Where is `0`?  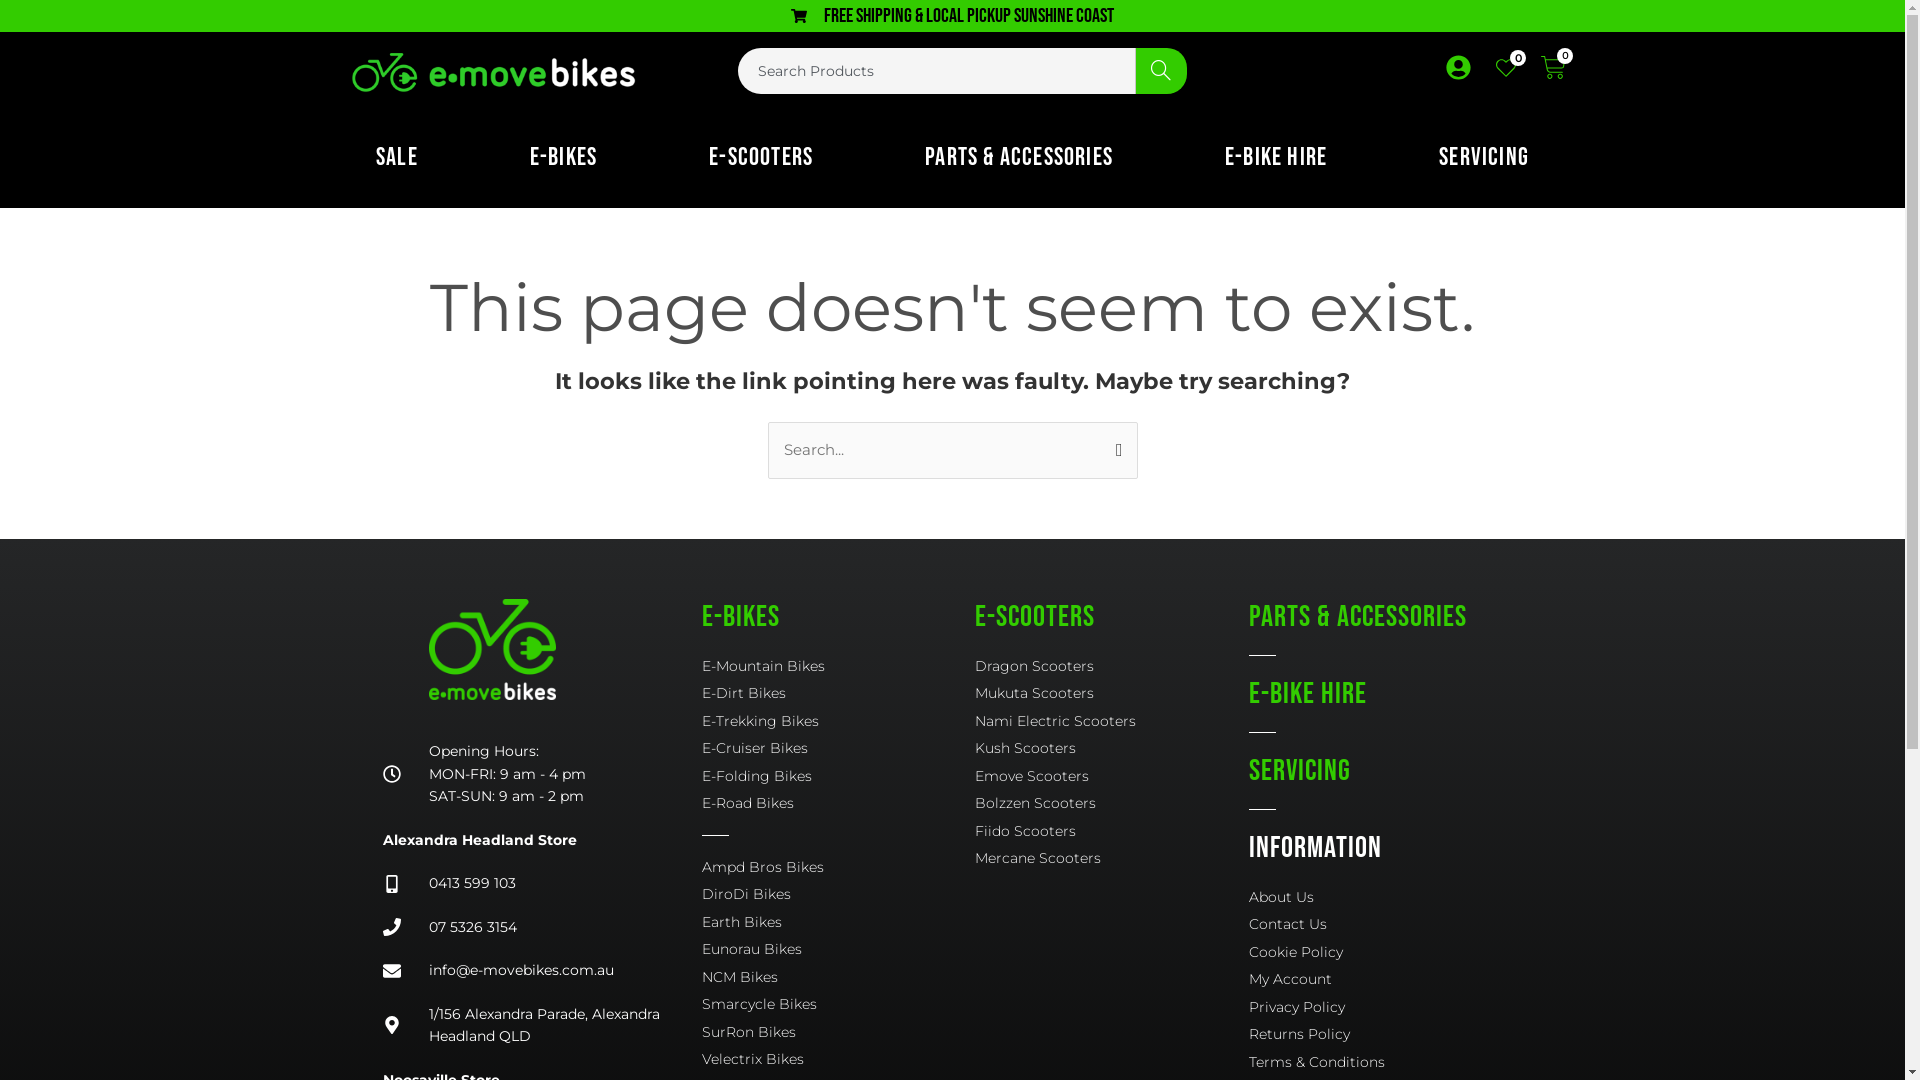
0 is located at coordinates (1506, 69).